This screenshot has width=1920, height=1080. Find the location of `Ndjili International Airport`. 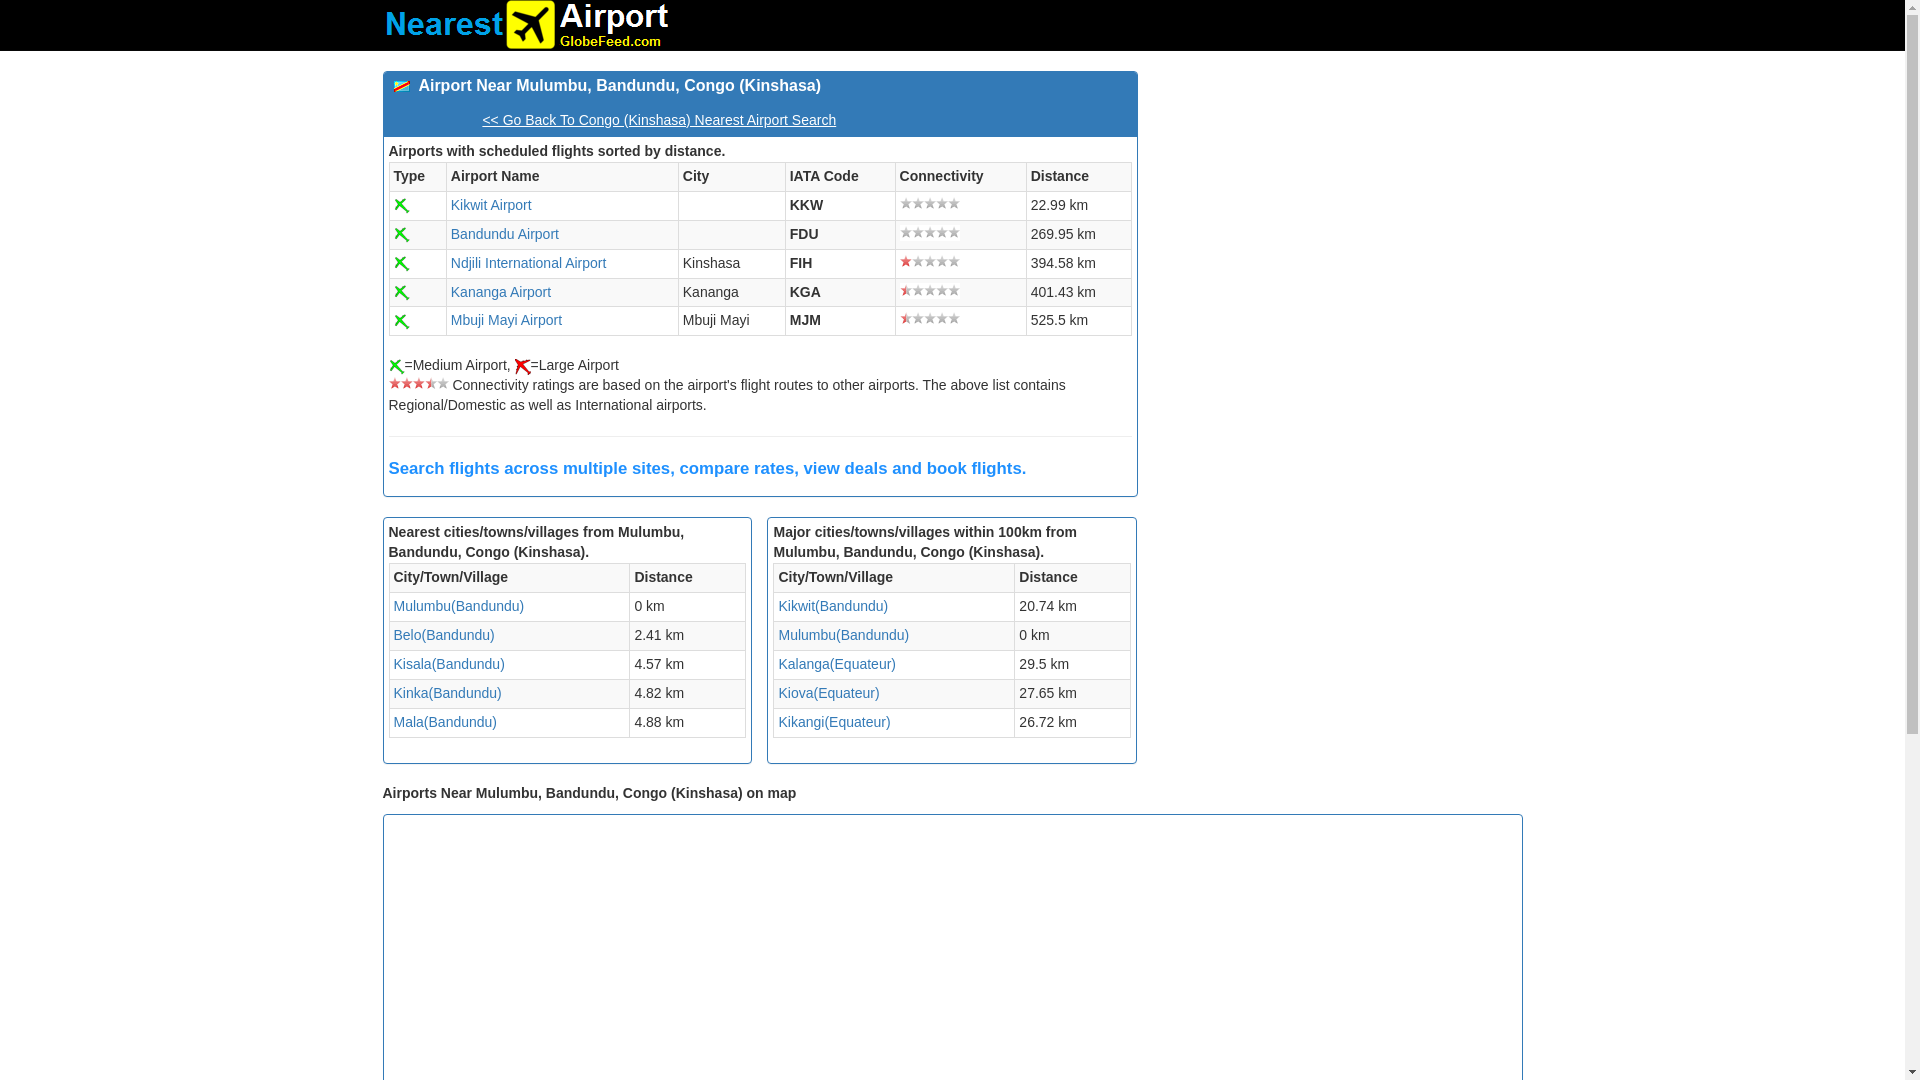

Ndjili International Airport is located at coordinates (528, 262).